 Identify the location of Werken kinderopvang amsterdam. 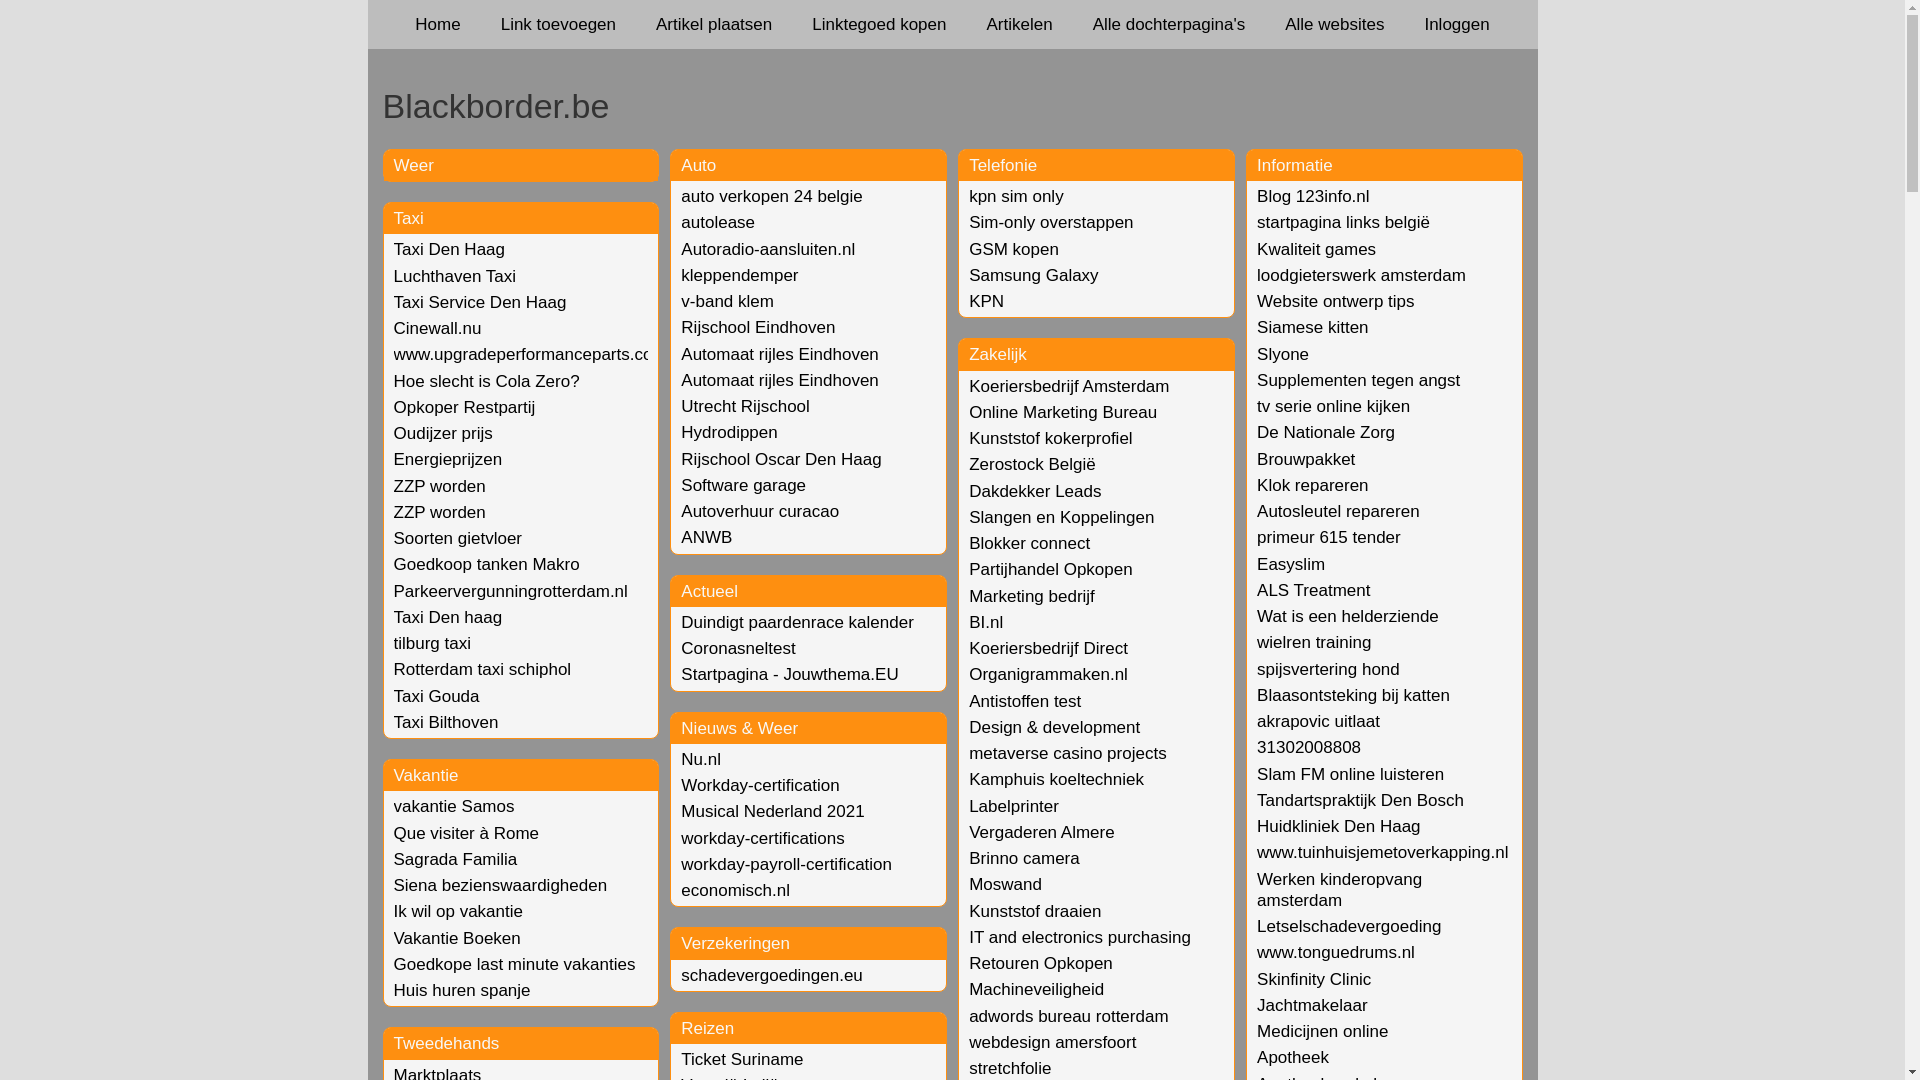
(1340, 890).